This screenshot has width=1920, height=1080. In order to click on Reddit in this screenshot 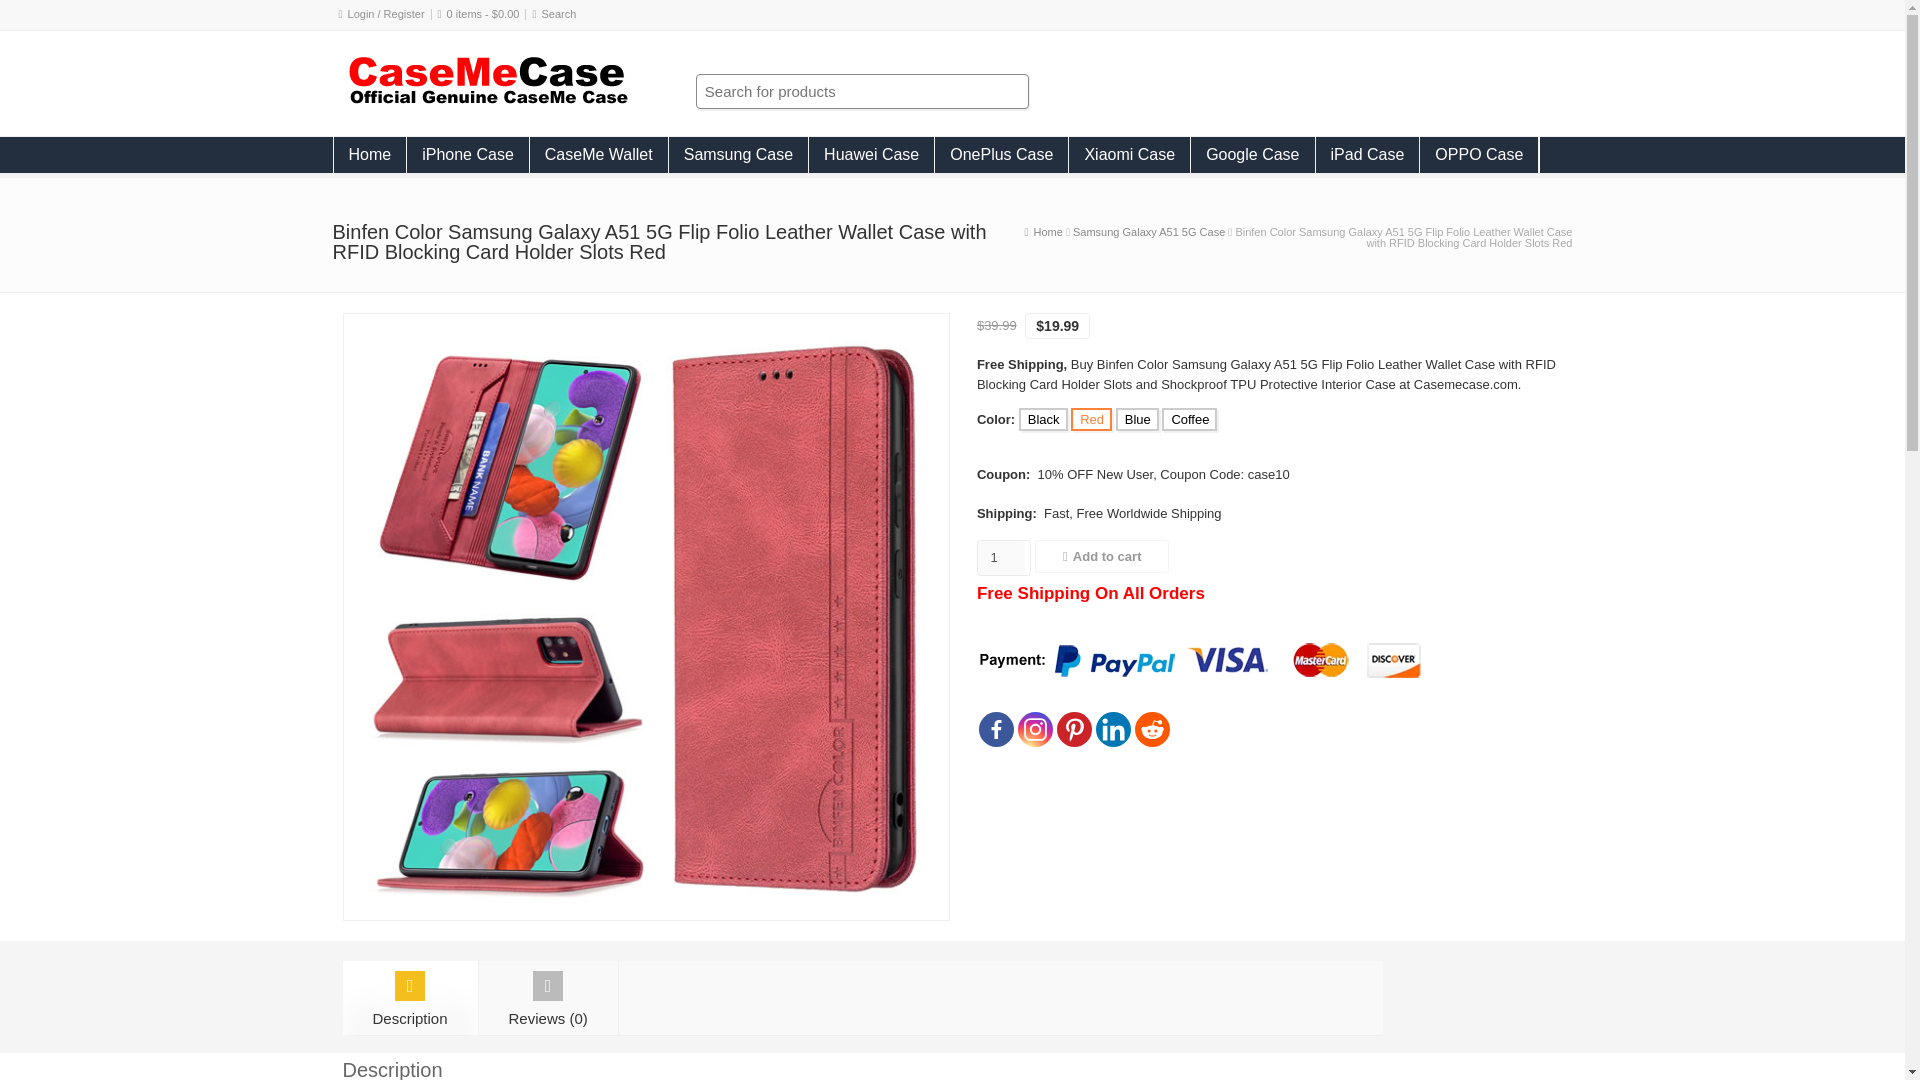, I will do `click(1152, 729)`.